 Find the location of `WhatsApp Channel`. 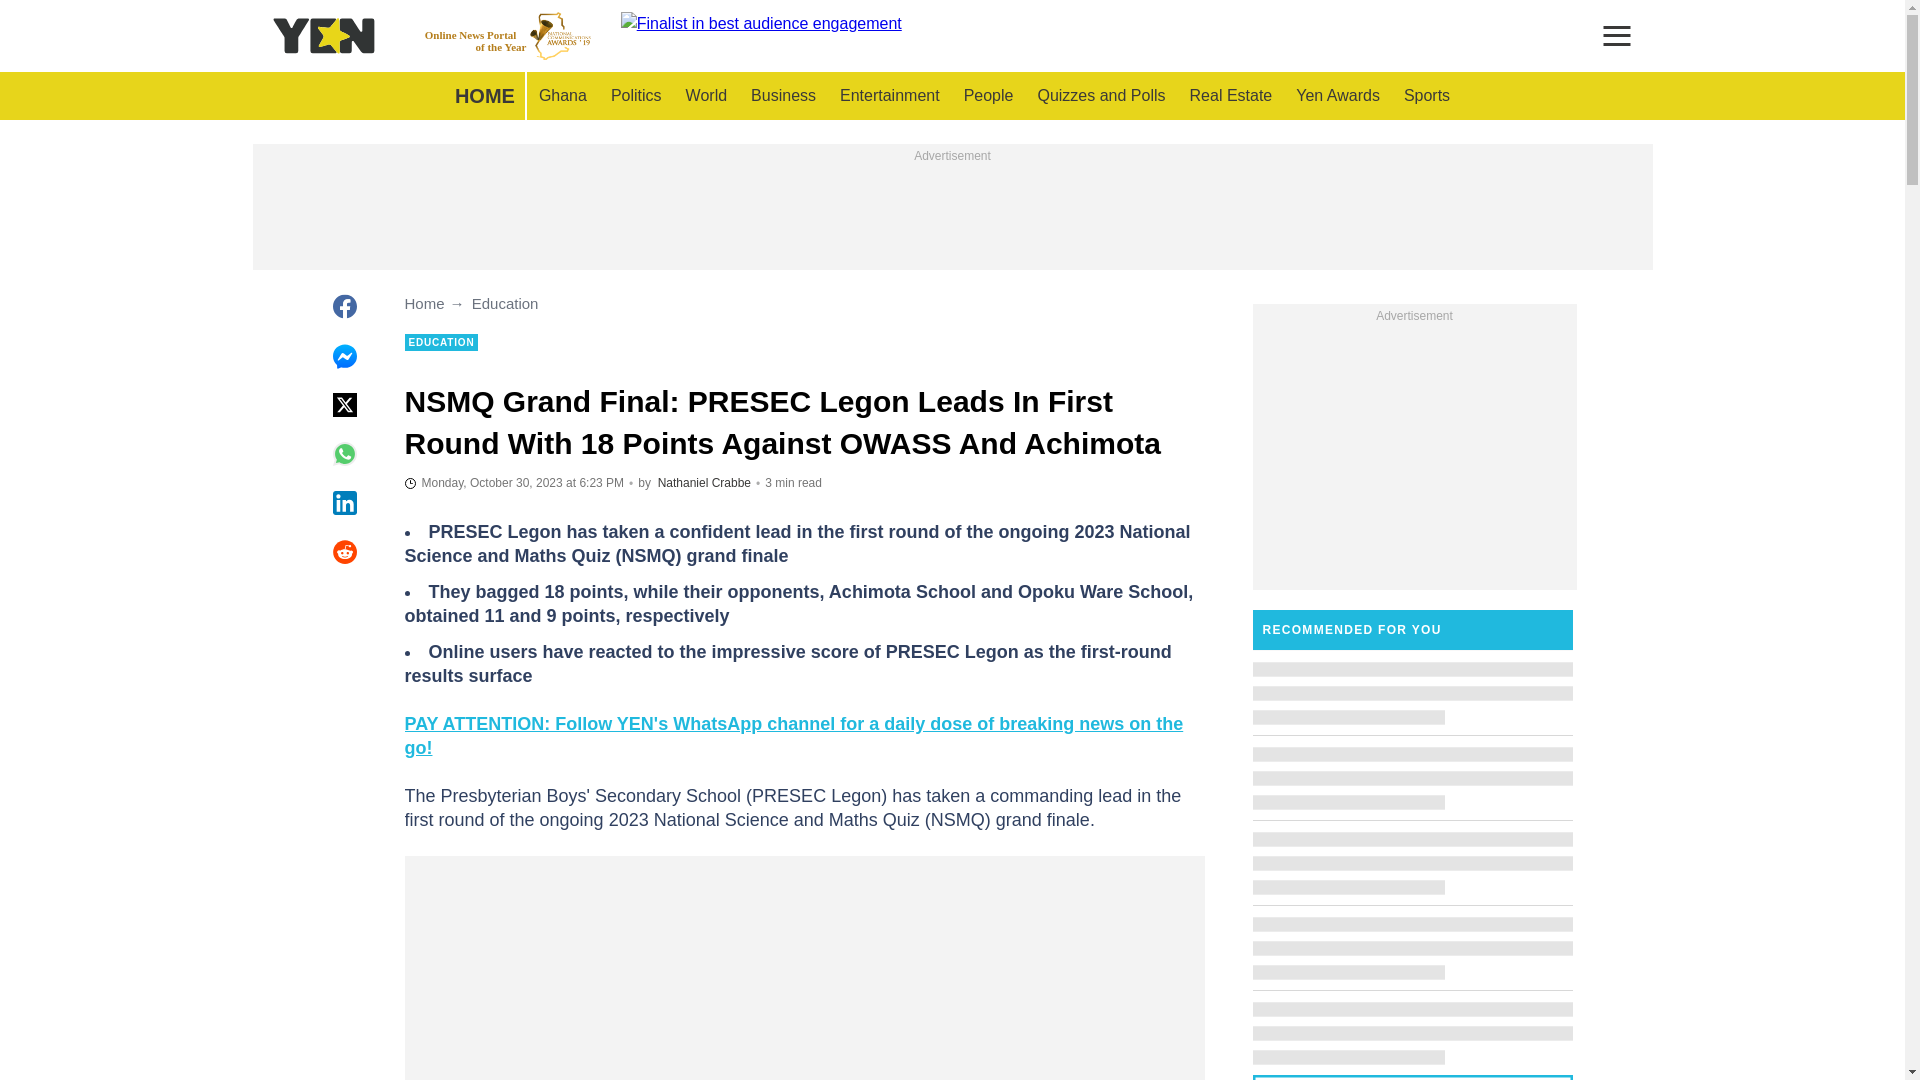

WhatsApp Channel is located at coordinates (508, 36).